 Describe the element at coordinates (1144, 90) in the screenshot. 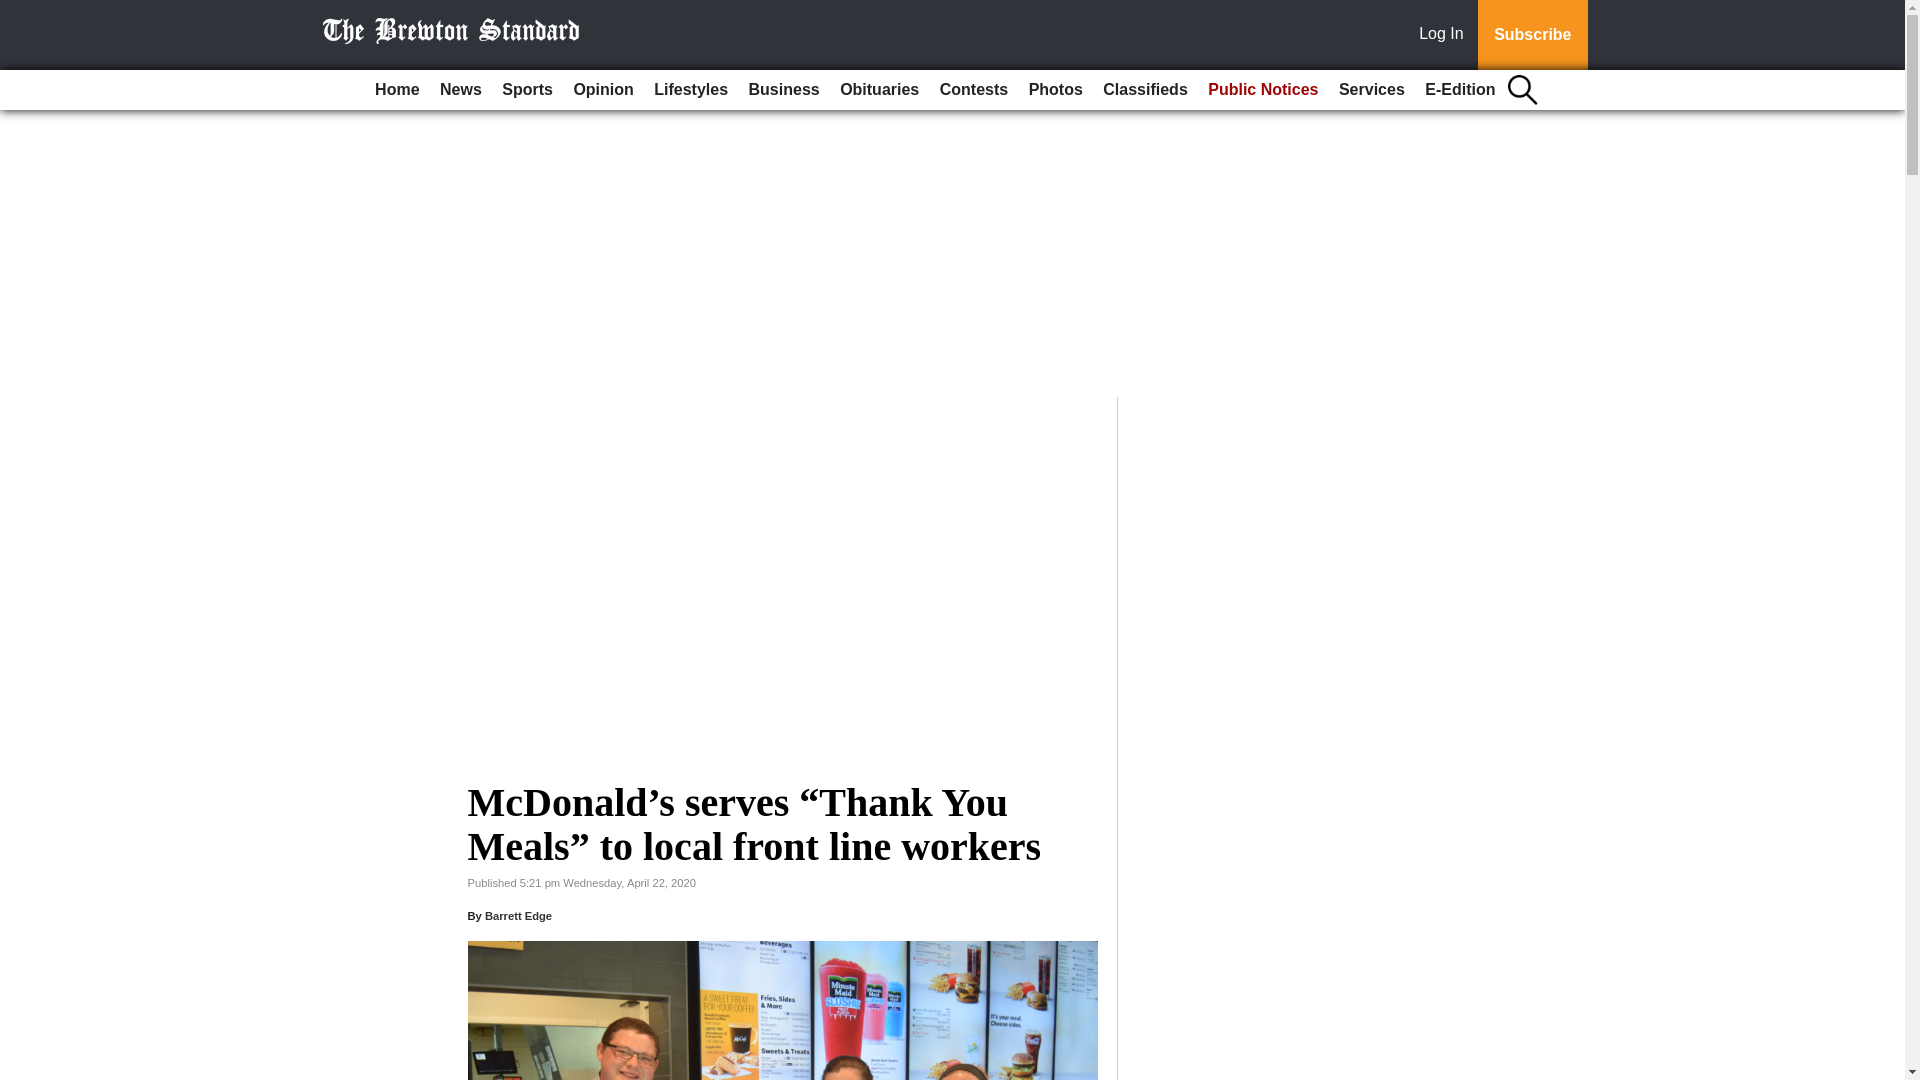

I see `Classifieds` at that location.